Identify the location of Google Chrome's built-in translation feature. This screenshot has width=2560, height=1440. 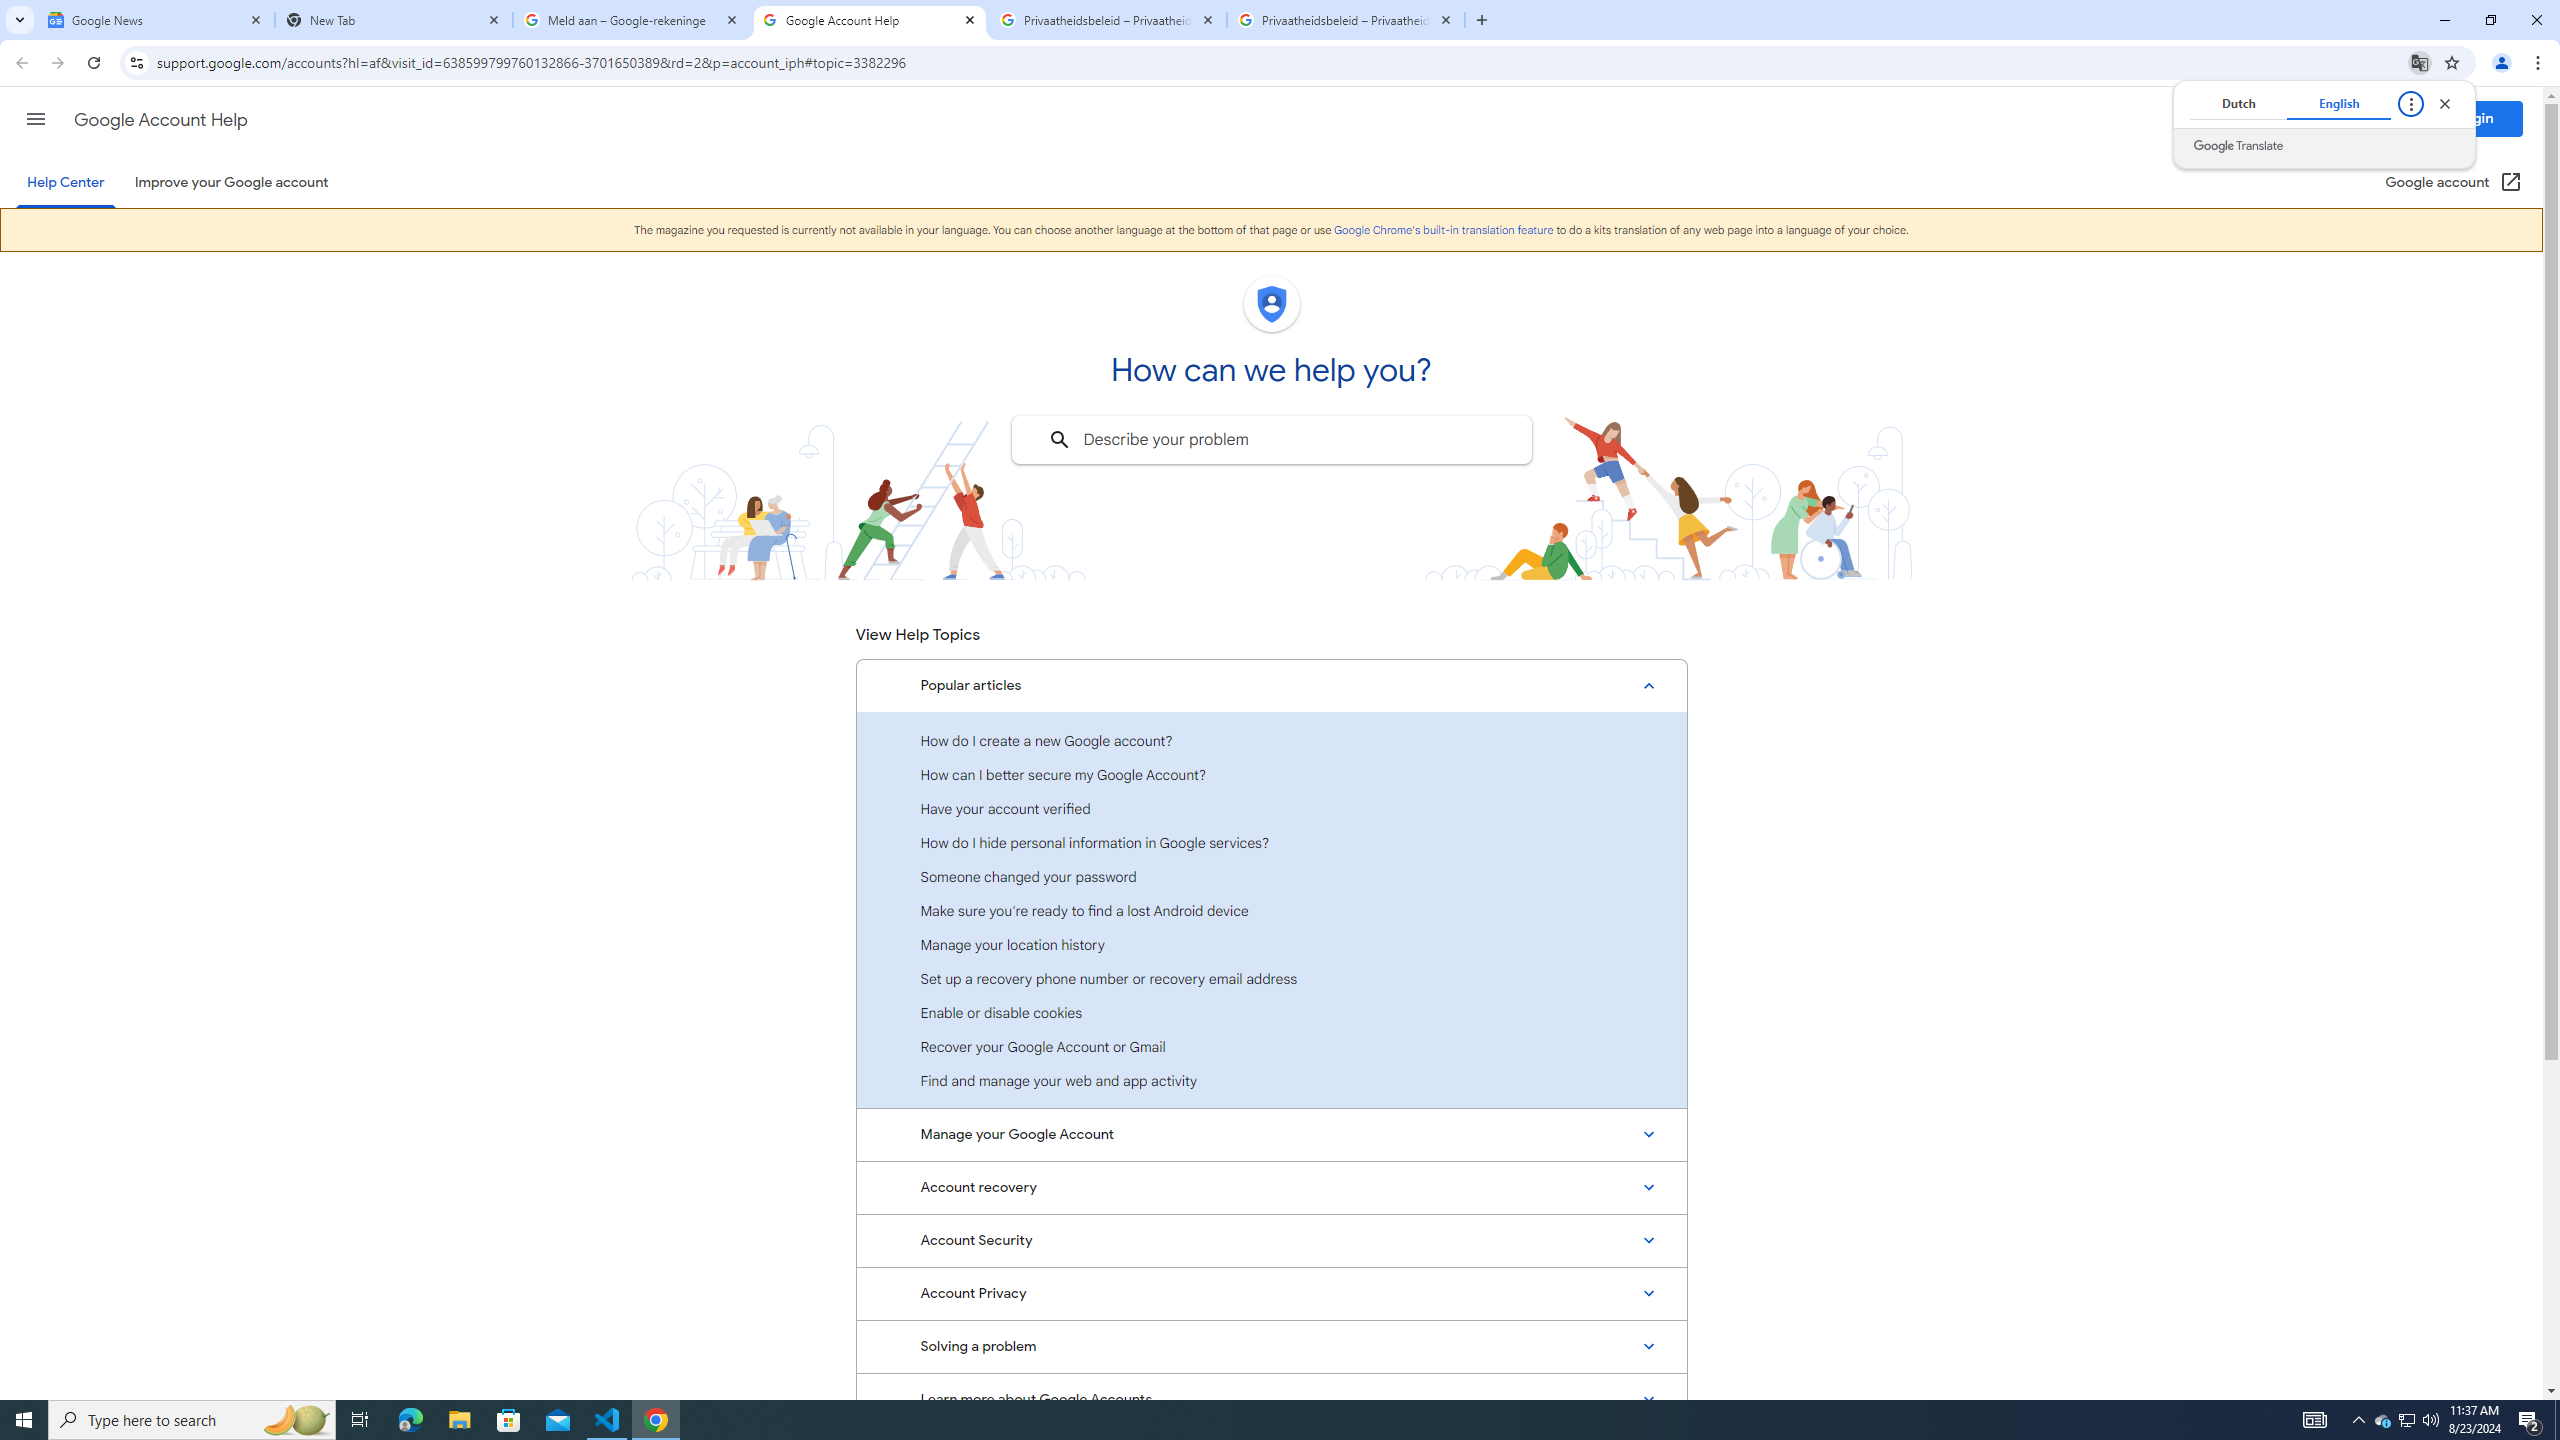
(1271, 1080).